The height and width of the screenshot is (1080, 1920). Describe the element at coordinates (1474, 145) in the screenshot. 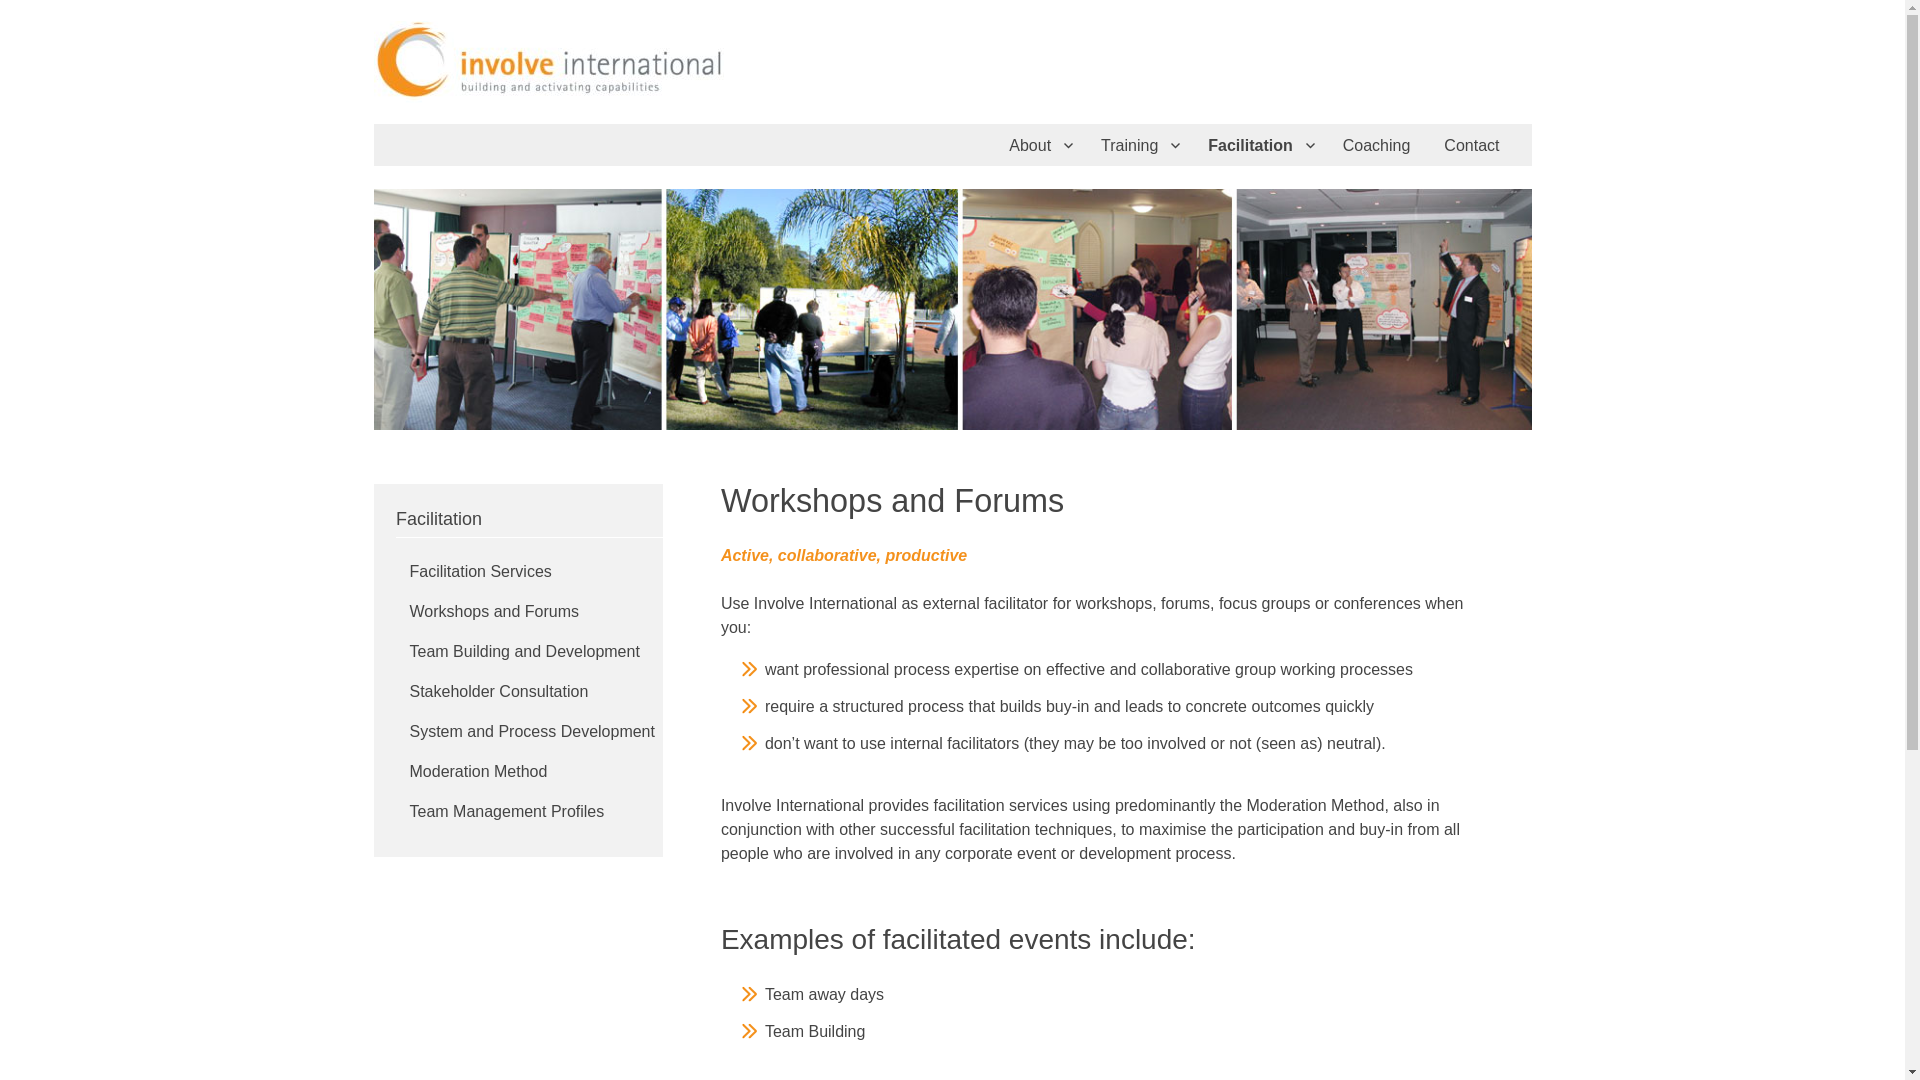

I see `Contact` at that location.